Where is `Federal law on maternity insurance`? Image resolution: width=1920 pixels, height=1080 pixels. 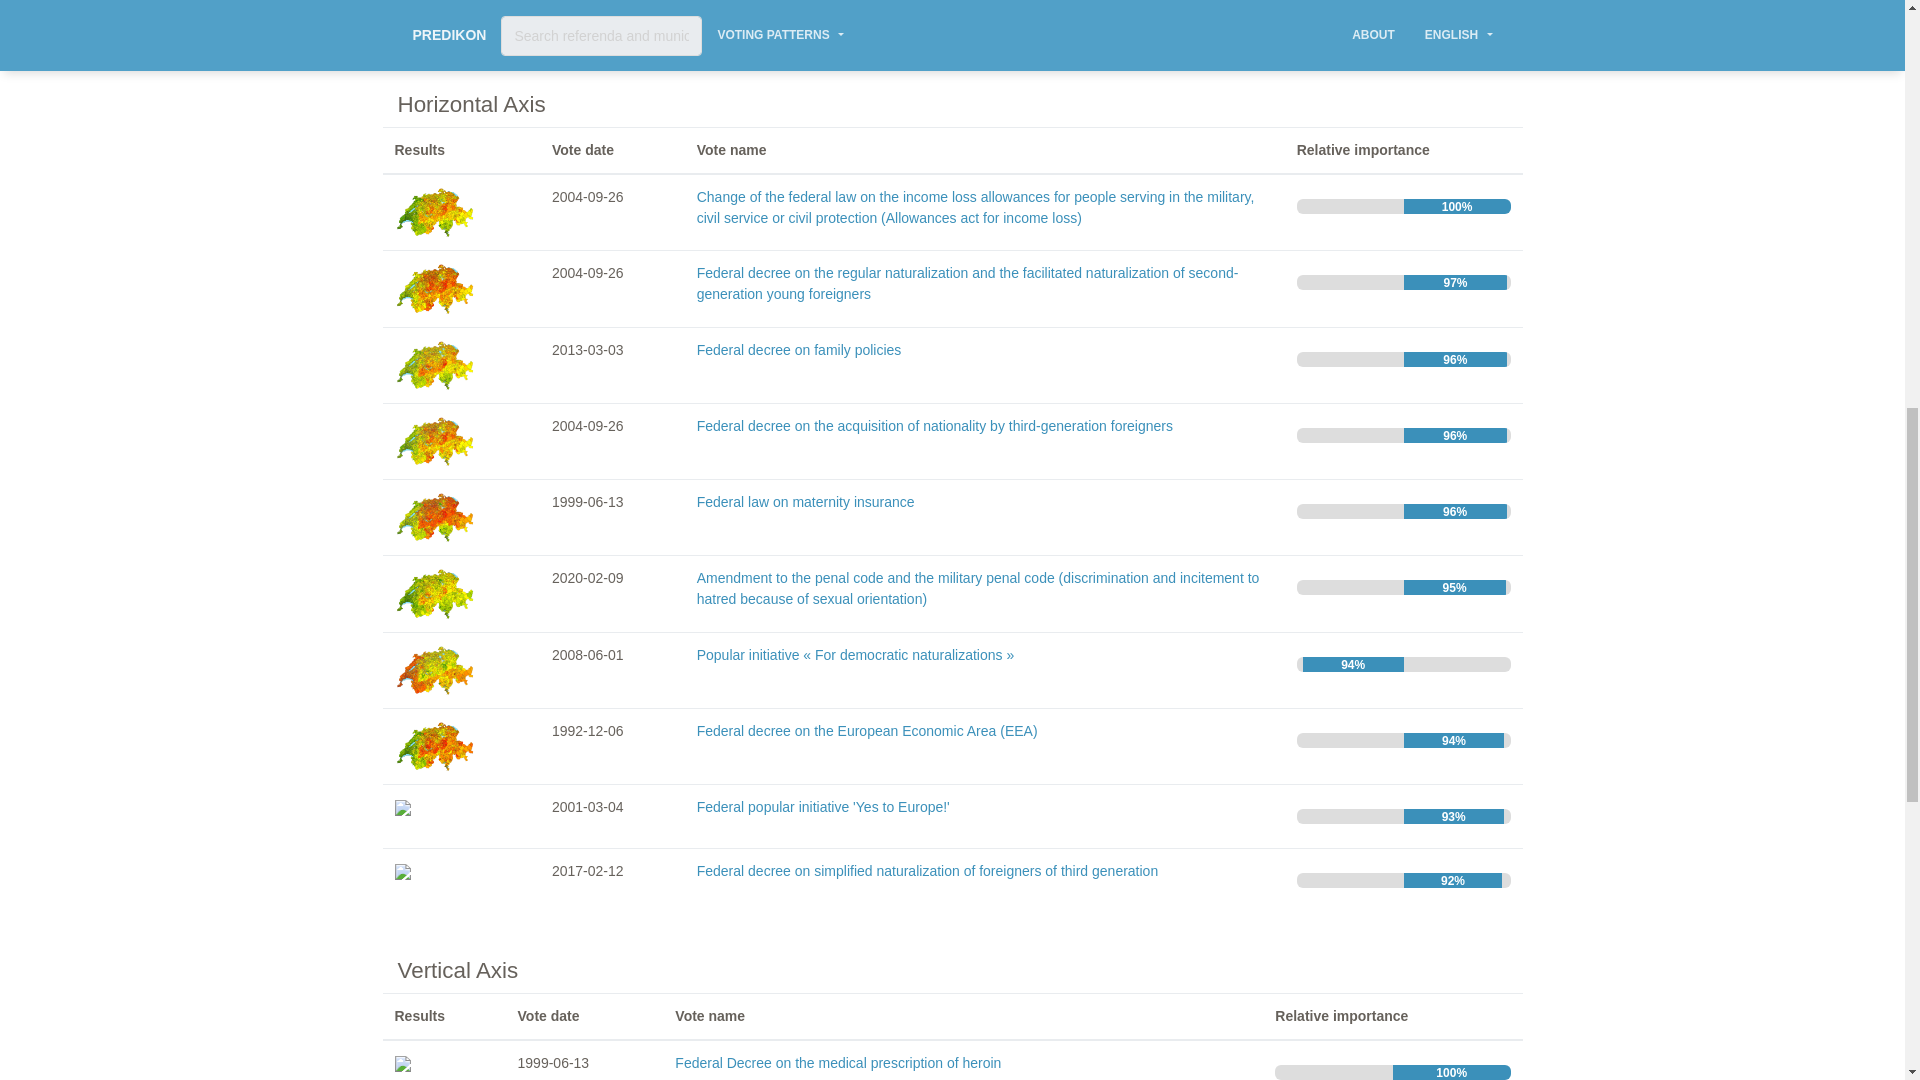
Federal law on maternity insurance is located at coordinates (806, 501).